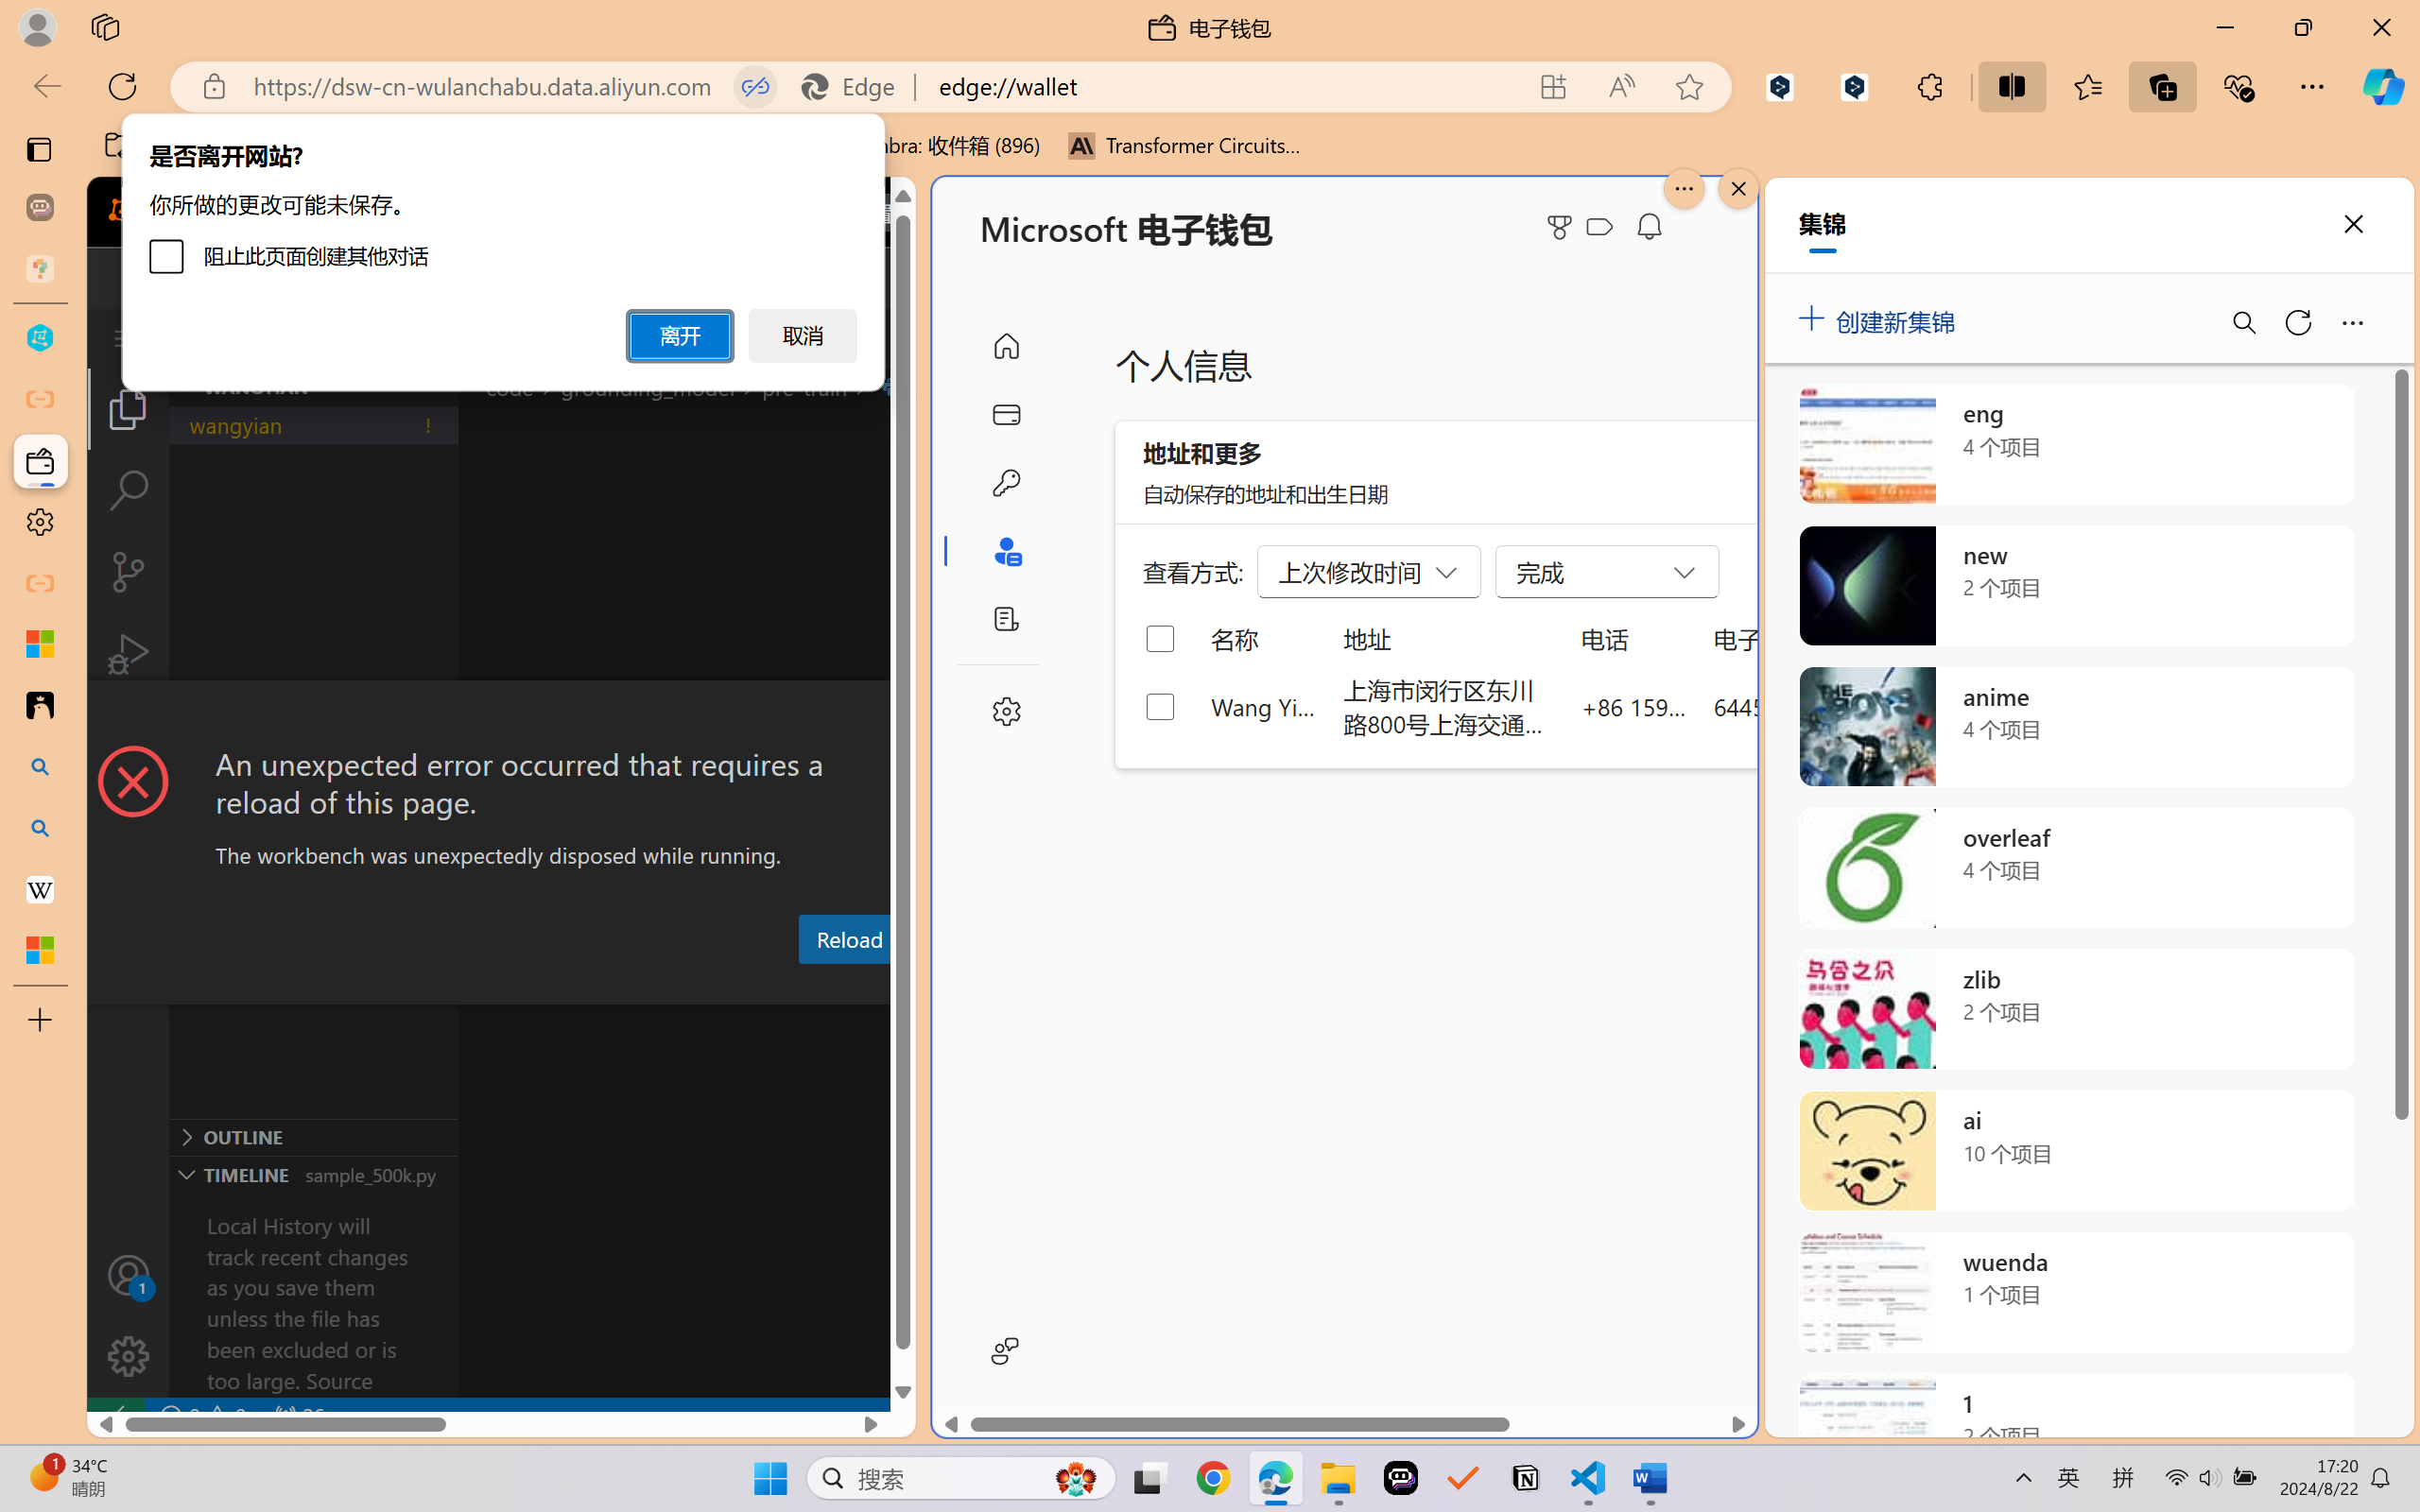  What do you see at coordinates (1185, 146) in the screenshot?
I see `Transformer Circuits Thread` at bounding box center [1185, 146].